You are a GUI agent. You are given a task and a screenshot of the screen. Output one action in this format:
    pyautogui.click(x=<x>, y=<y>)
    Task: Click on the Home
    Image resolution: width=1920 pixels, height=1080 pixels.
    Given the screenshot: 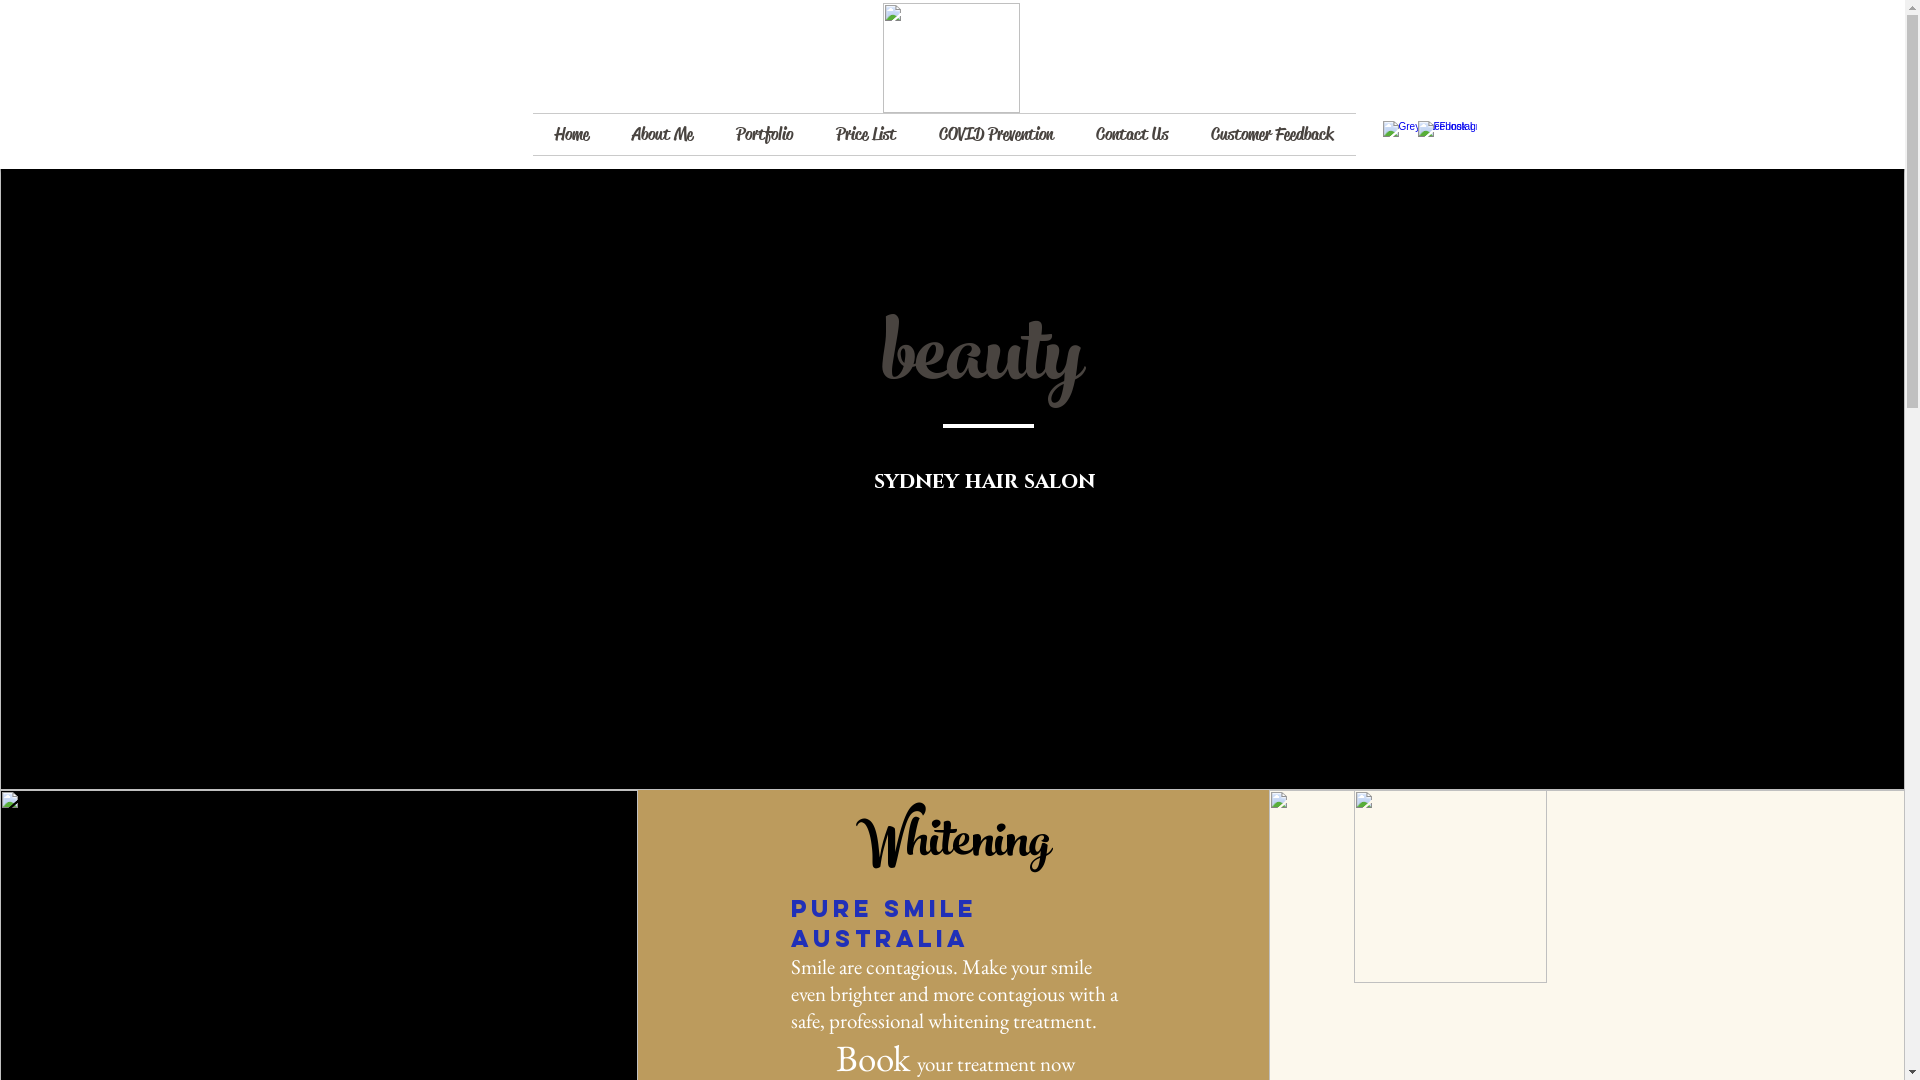 What is the action you would take?
    pyautogui.click(x=571, y=134)
    